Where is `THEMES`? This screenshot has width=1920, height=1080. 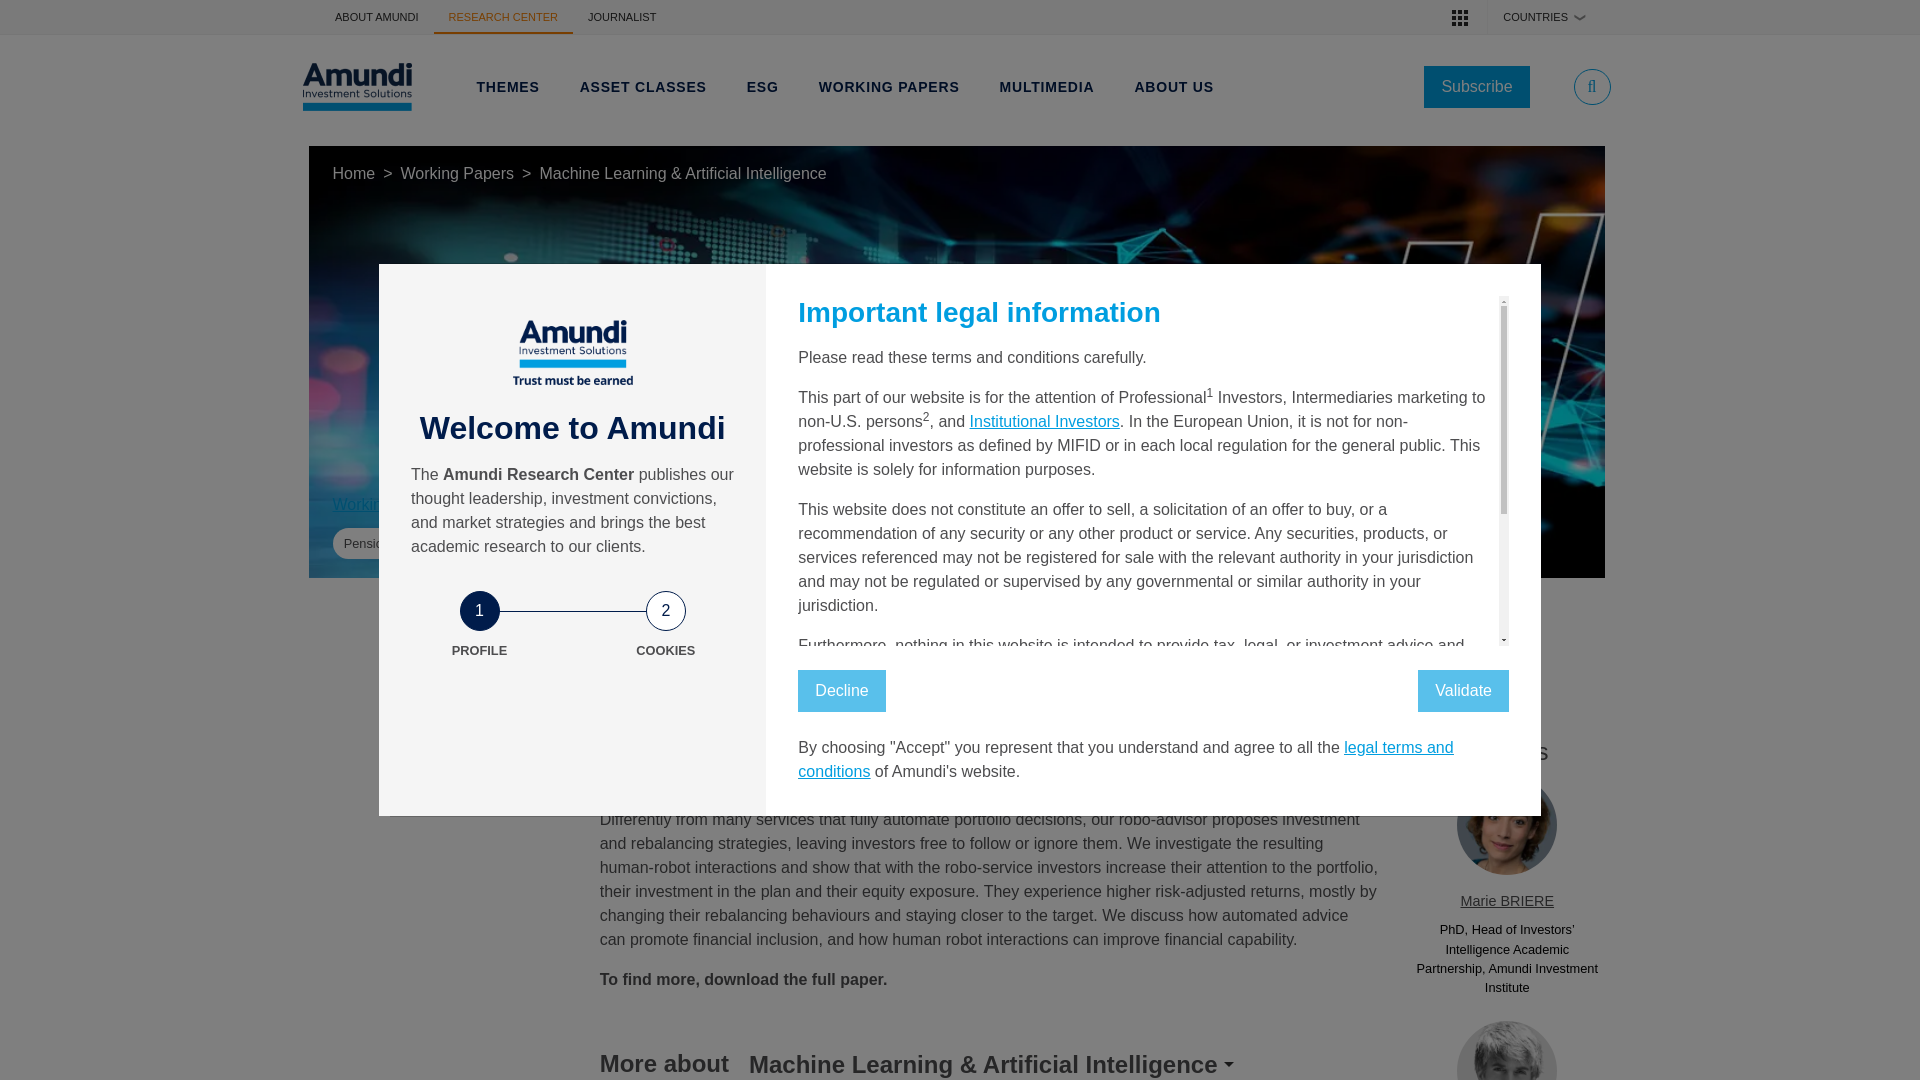 THEMES is located at coordinates (508, 86).